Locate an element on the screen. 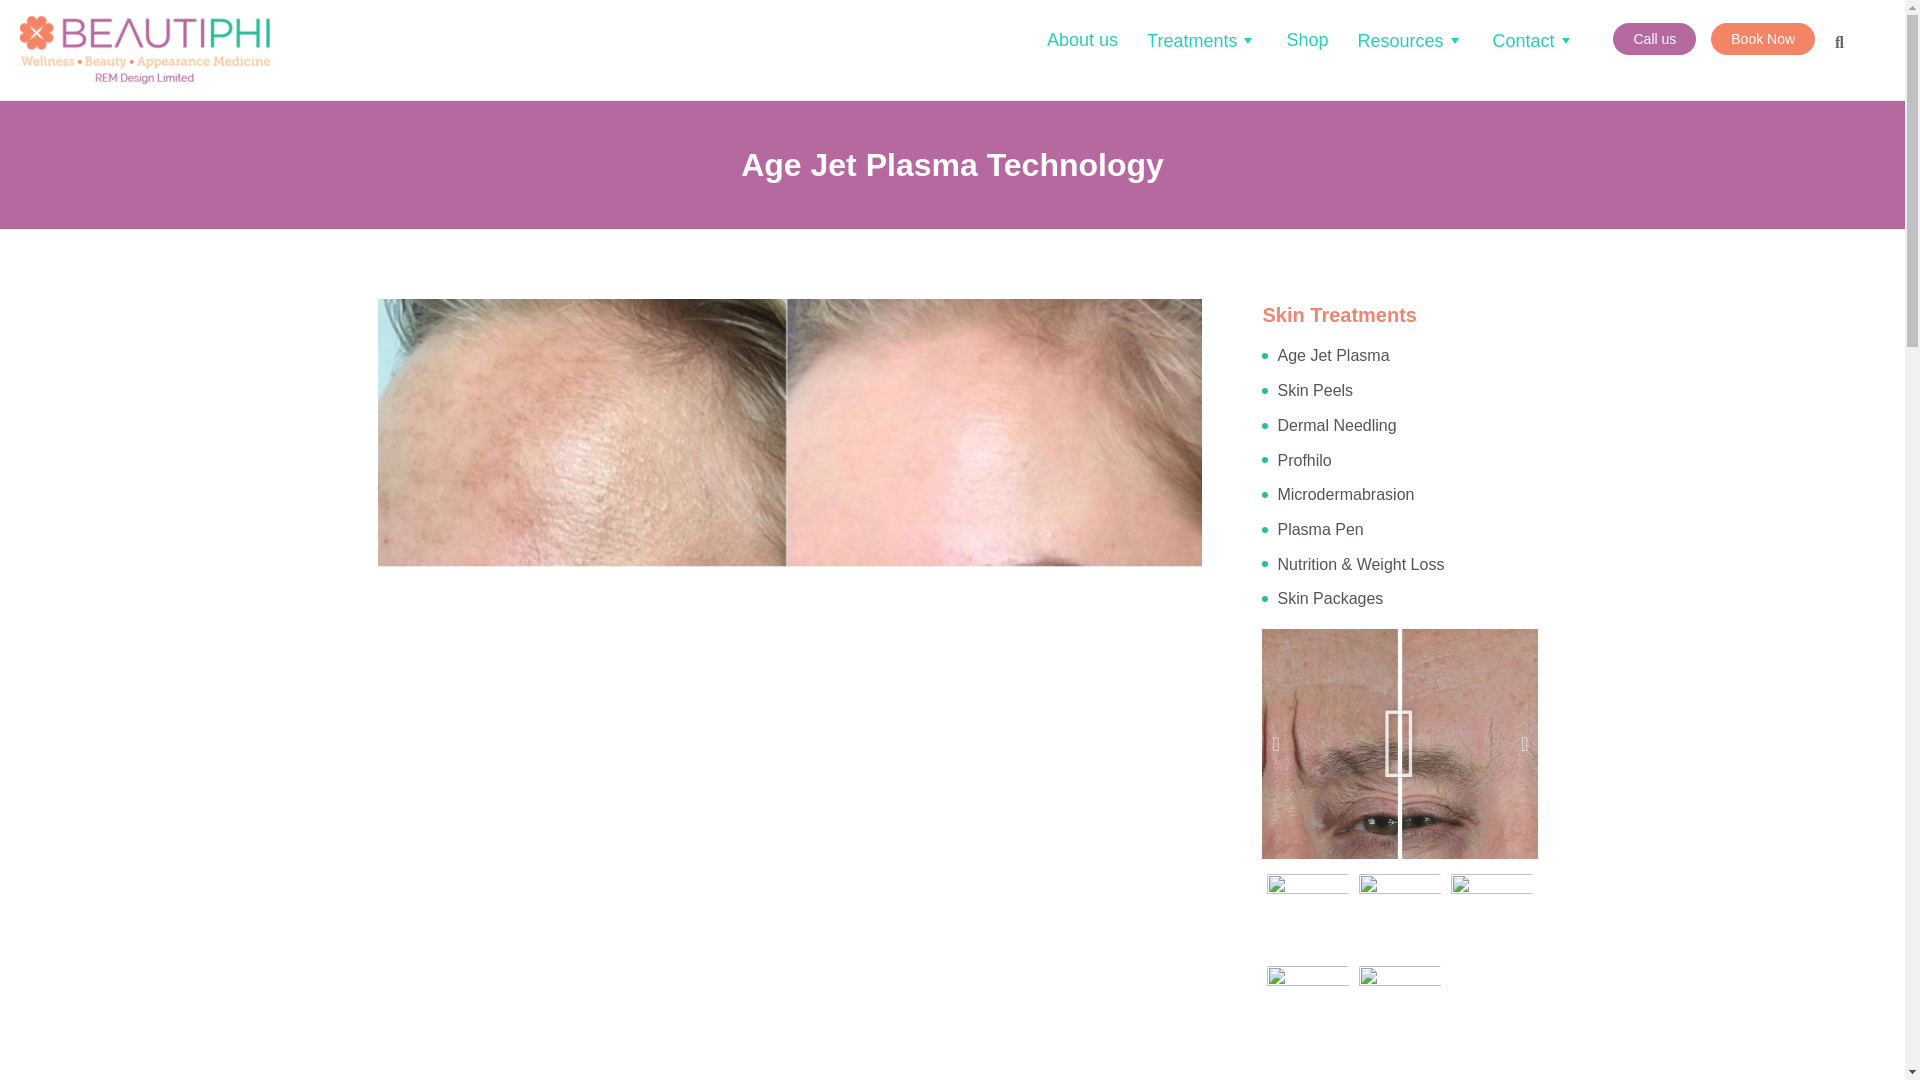  About us is located at coordinates (1082, 40).